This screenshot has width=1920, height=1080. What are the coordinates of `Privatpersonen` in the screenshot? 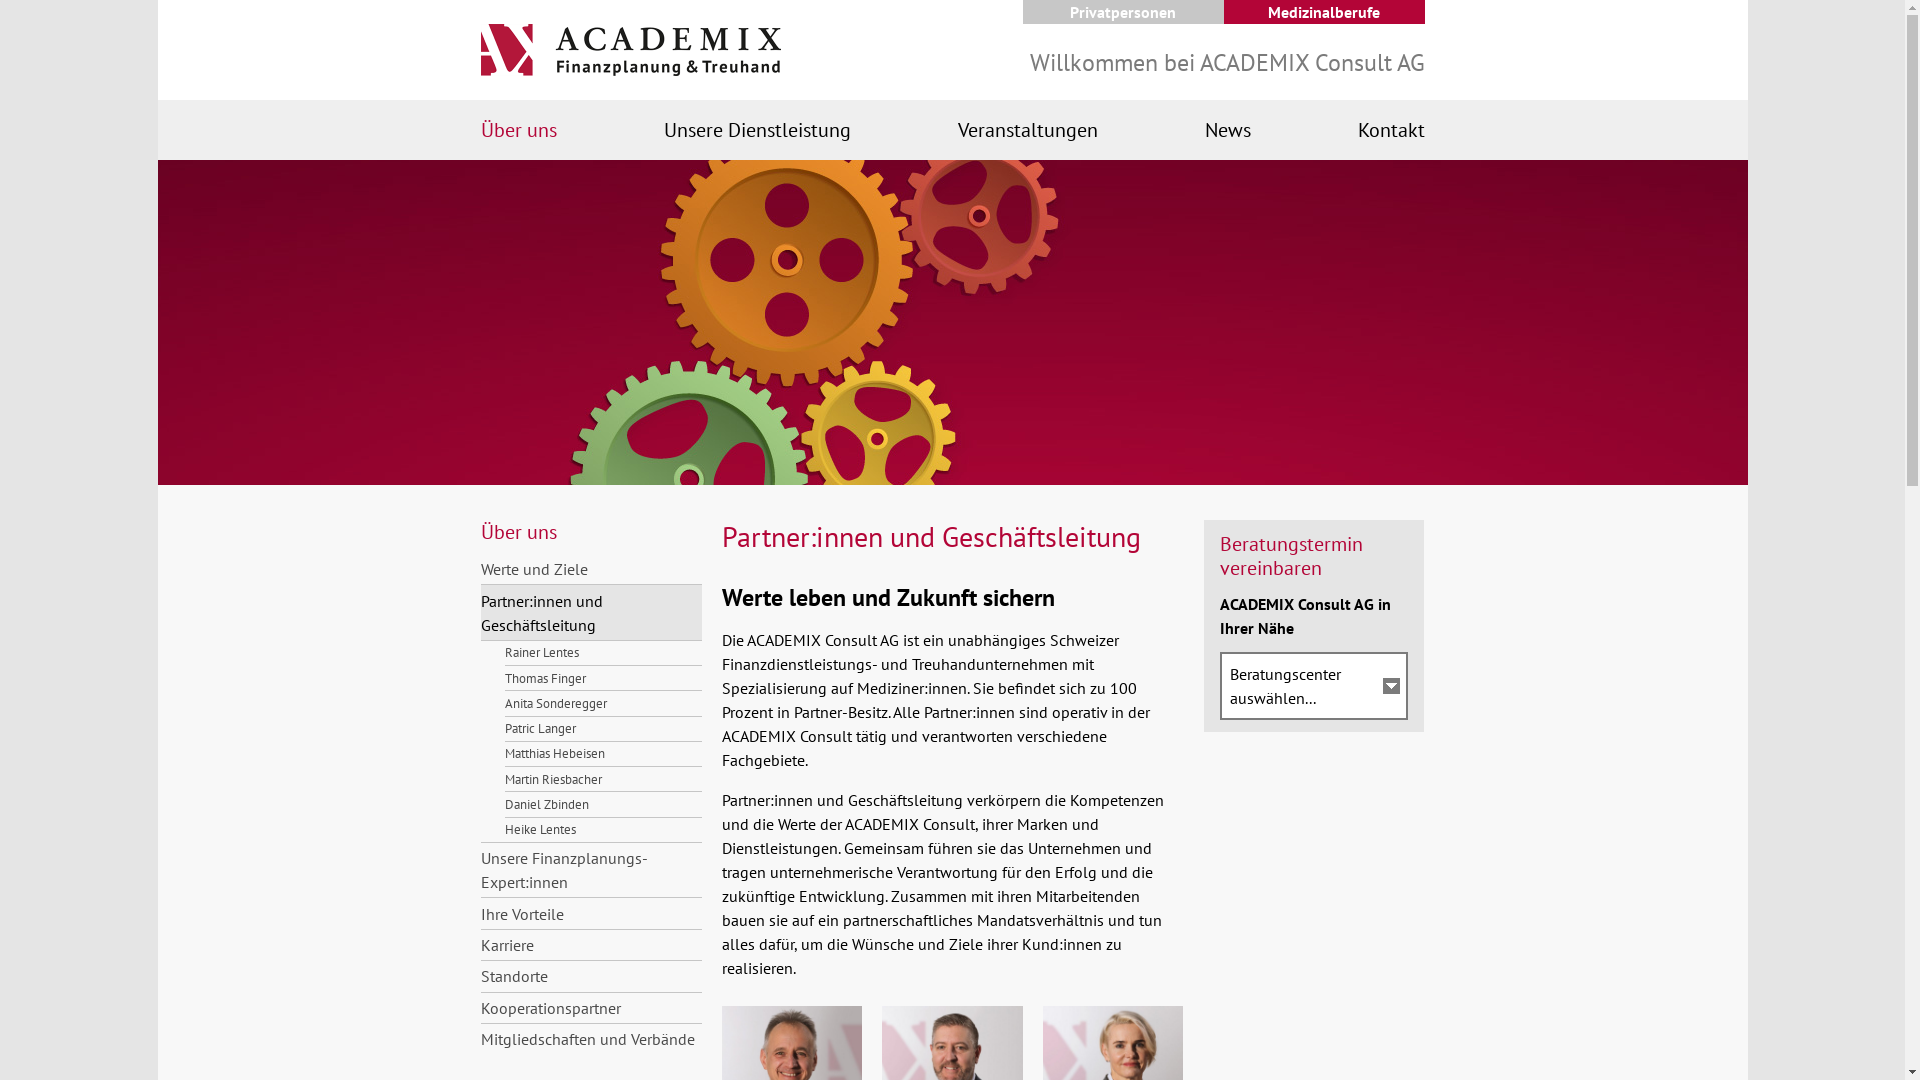 It's located at (1122, 12).